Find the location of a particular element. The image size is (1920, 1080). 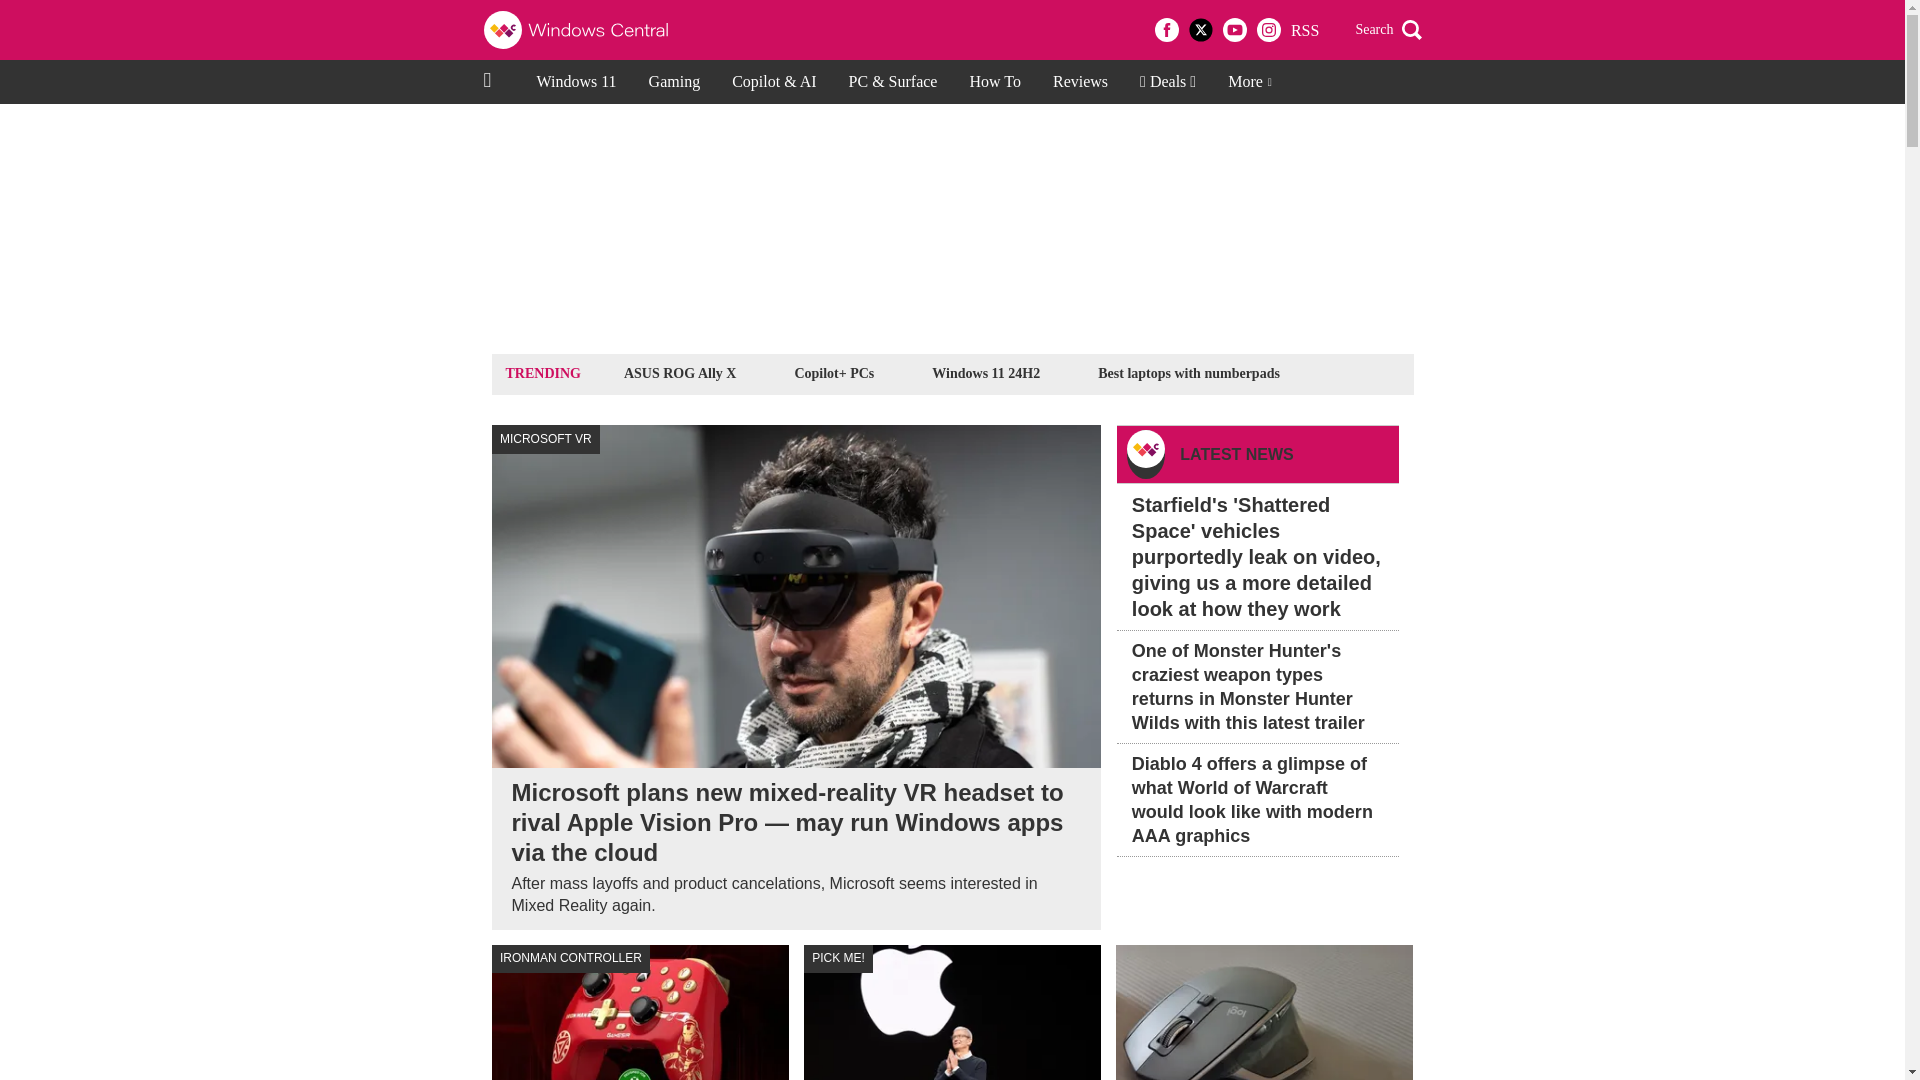

Reviews is located at coordinates (1080, 82).